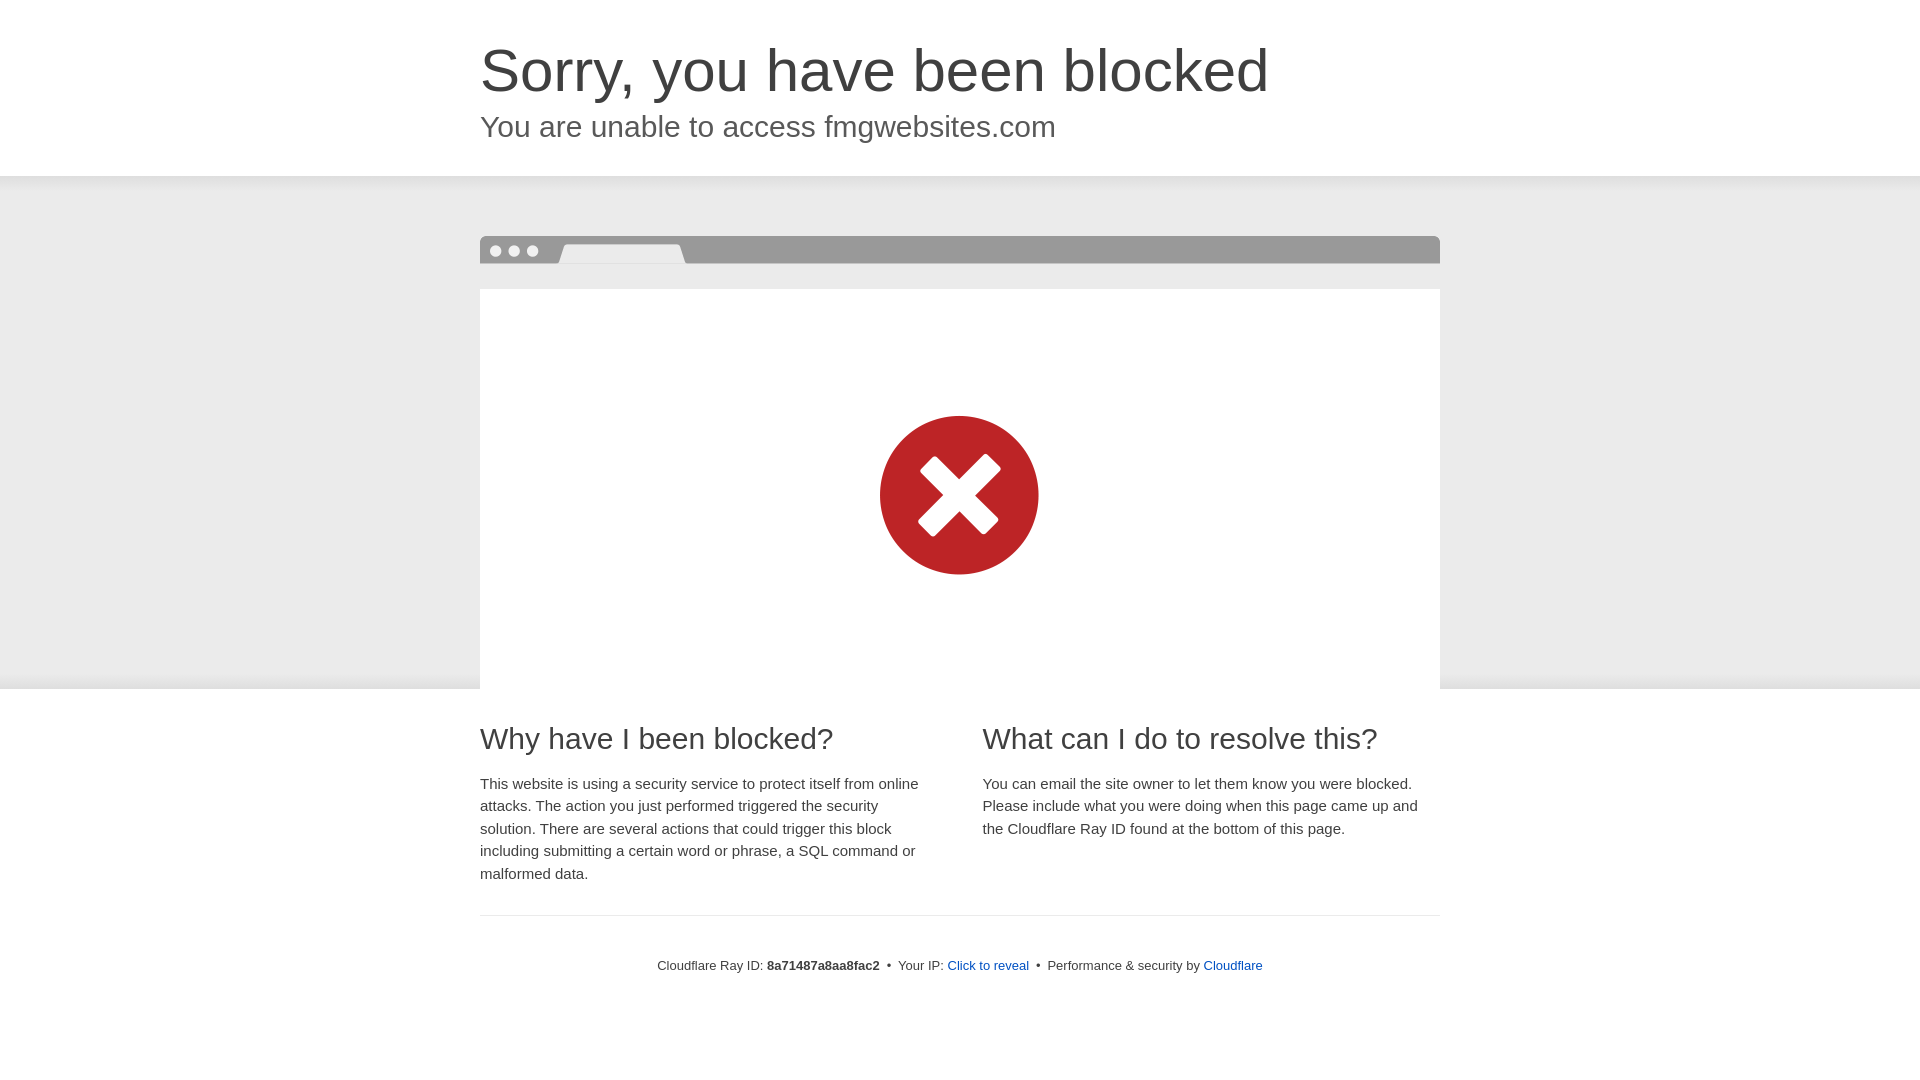  What do you see at coordinates (988, 966) in the screenshot?
I see `Click to reveal` at bounding box center [988, 966].